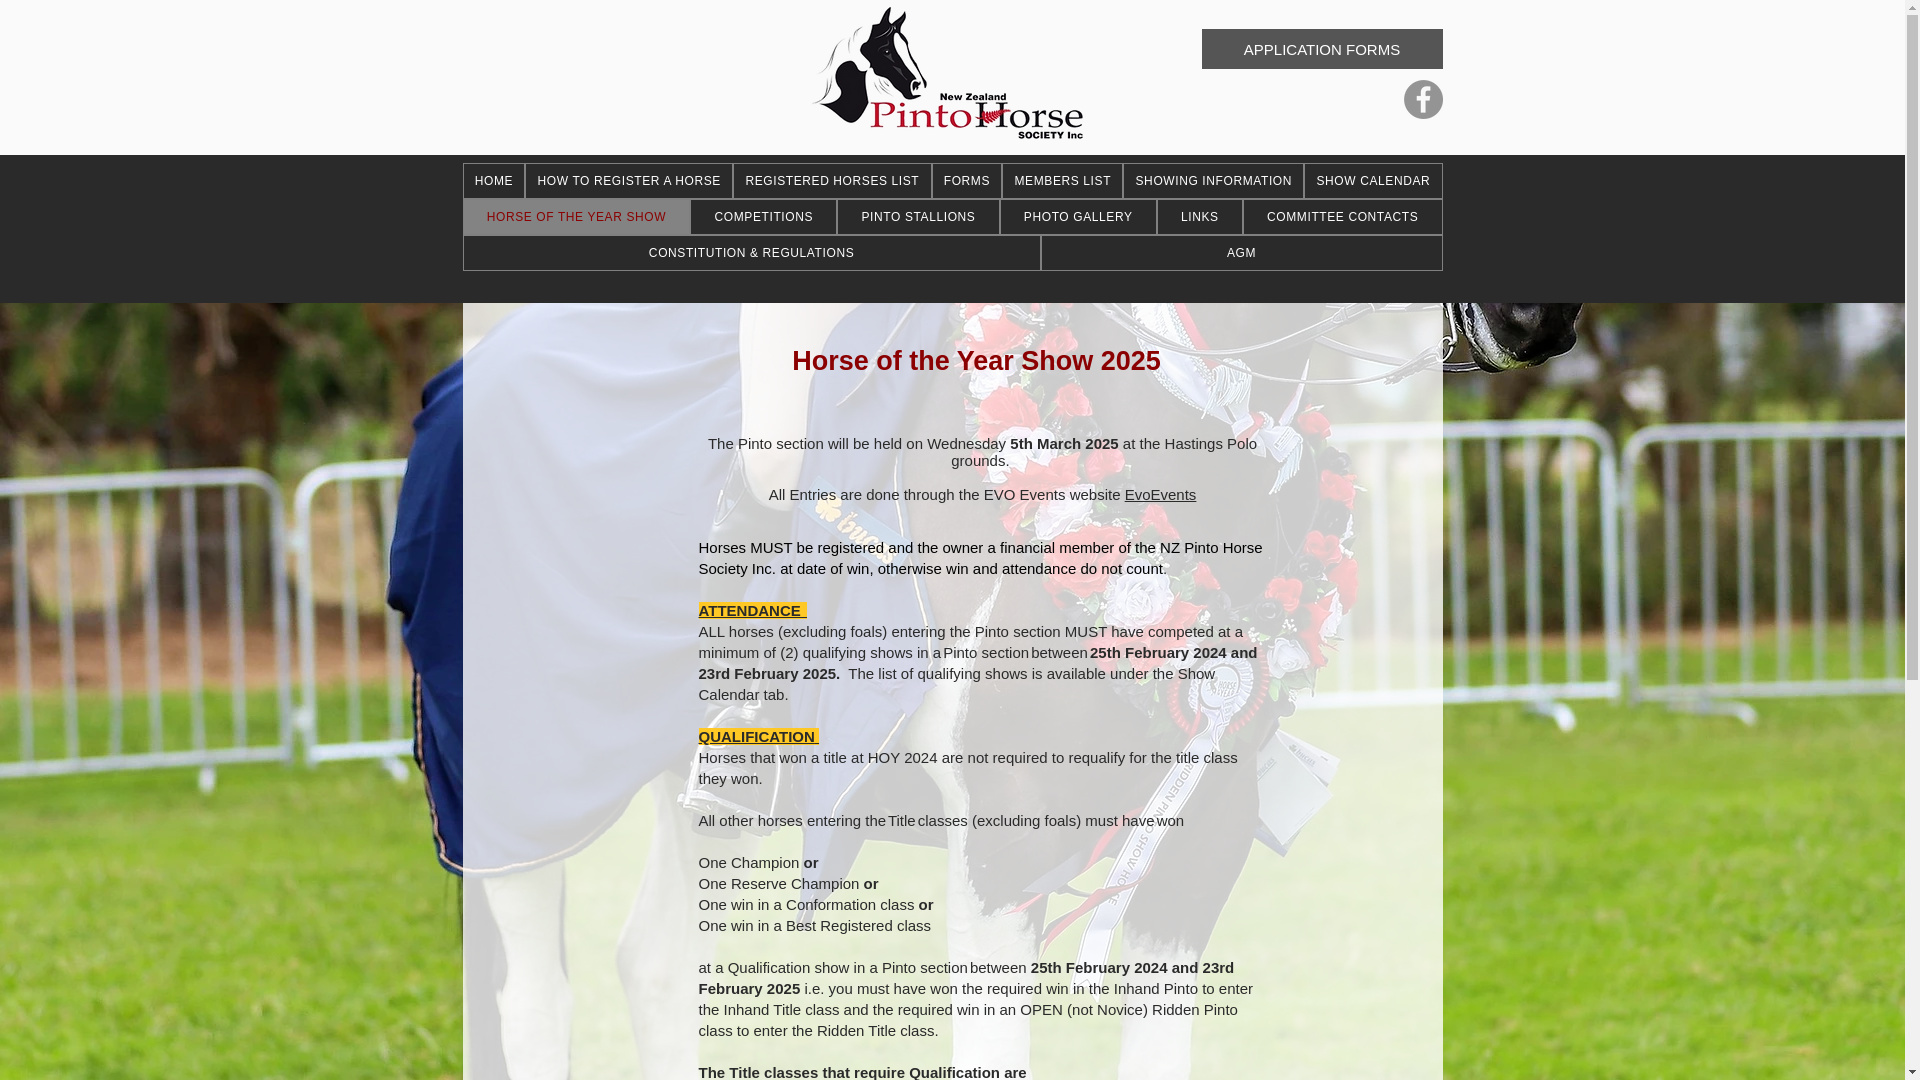  Describe the element at coordinates (918, 216) in the screenshot. I see `PINTO STALLIONS` at that location.